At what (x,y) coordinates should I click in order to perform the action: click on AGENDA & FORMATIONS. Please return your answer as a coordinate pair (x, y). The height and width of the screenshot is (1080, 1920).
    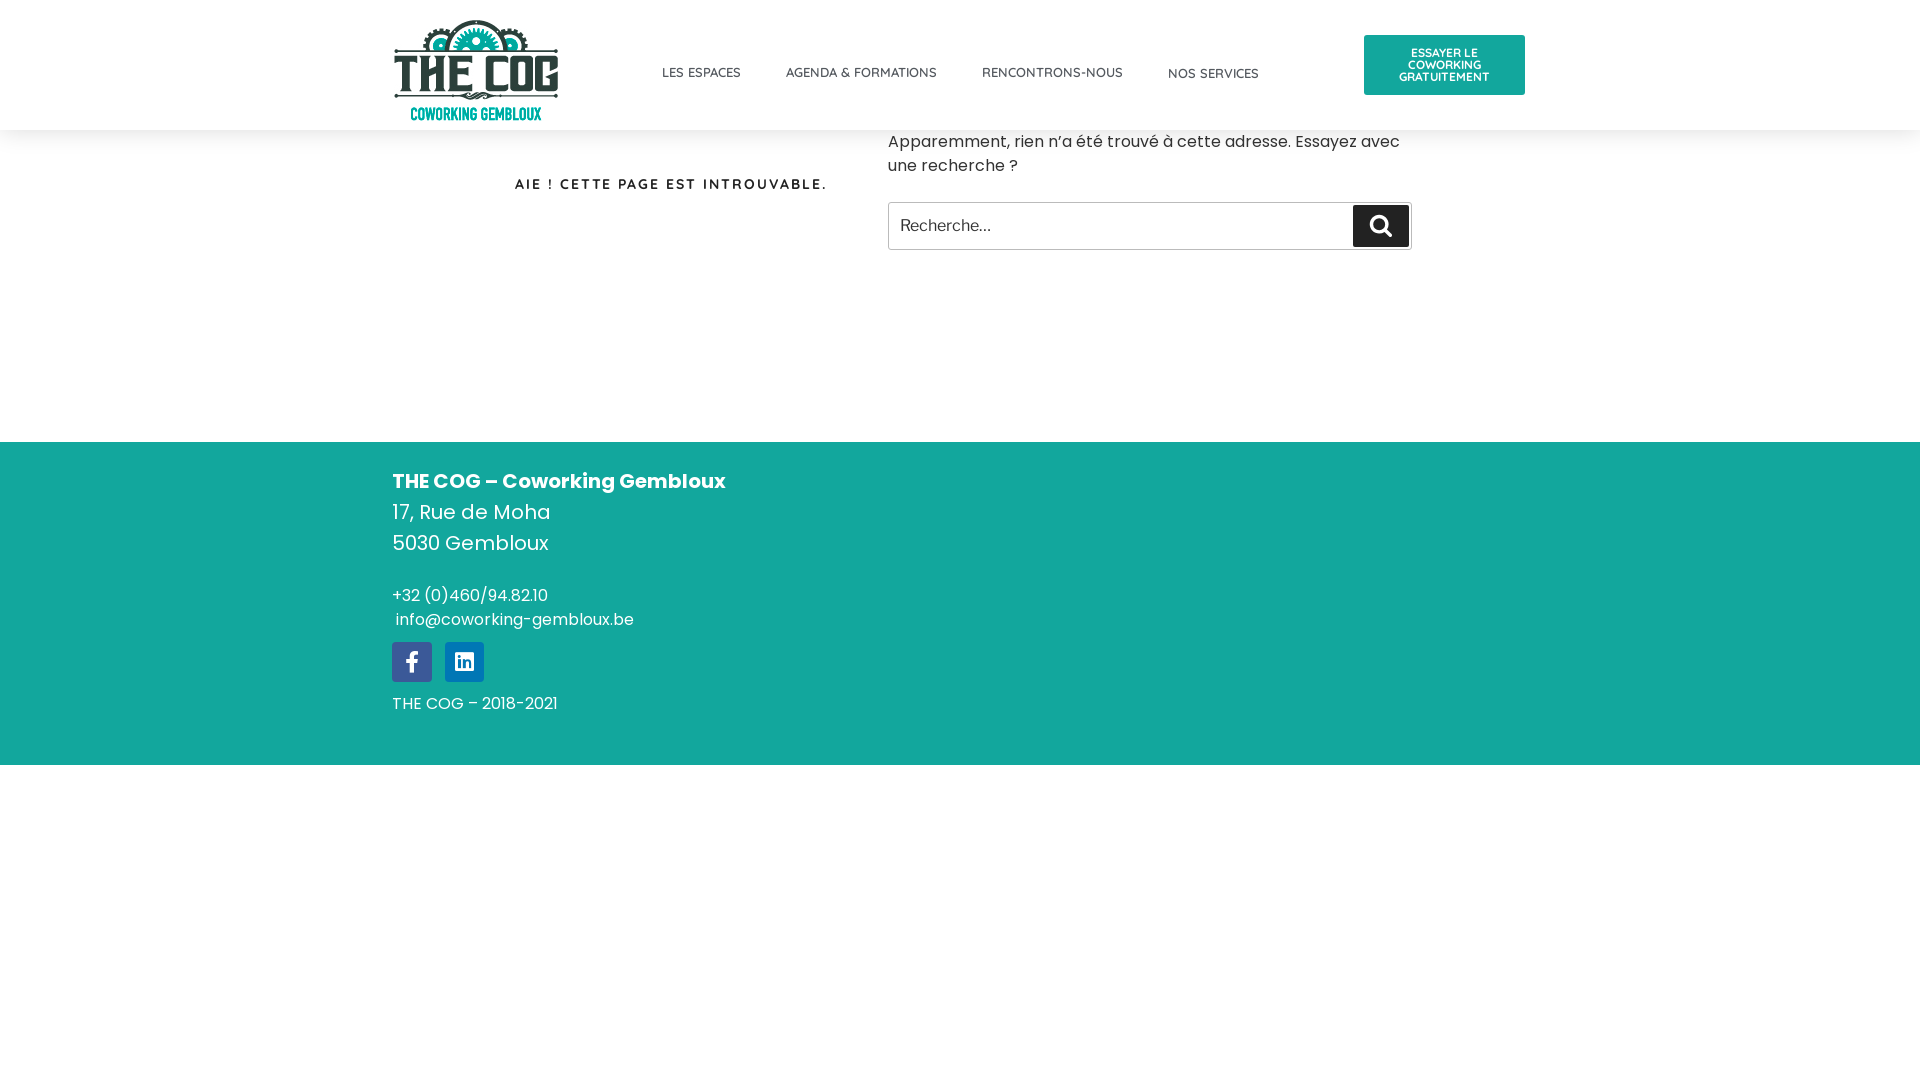
    Looking at the image, I should click on (860, 72).